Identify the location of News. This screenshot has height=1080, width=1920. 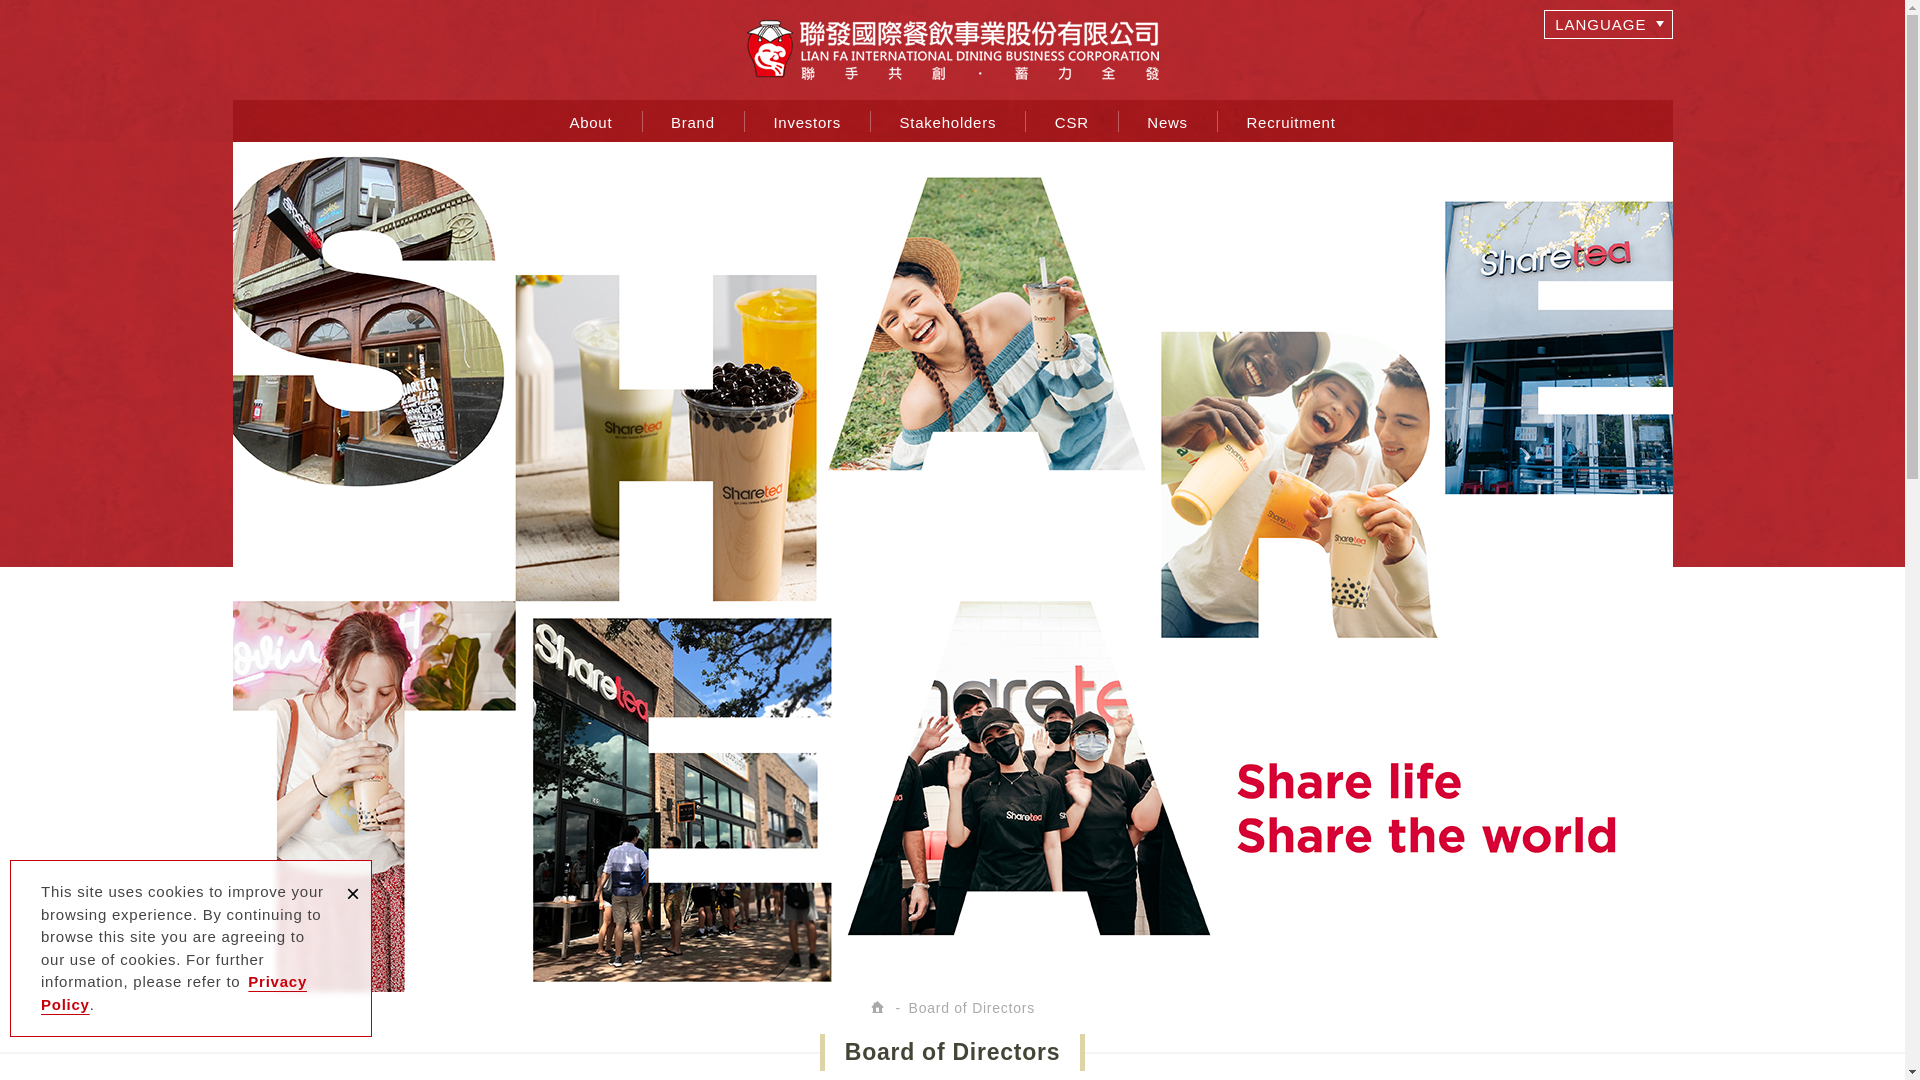
(1168, 121).